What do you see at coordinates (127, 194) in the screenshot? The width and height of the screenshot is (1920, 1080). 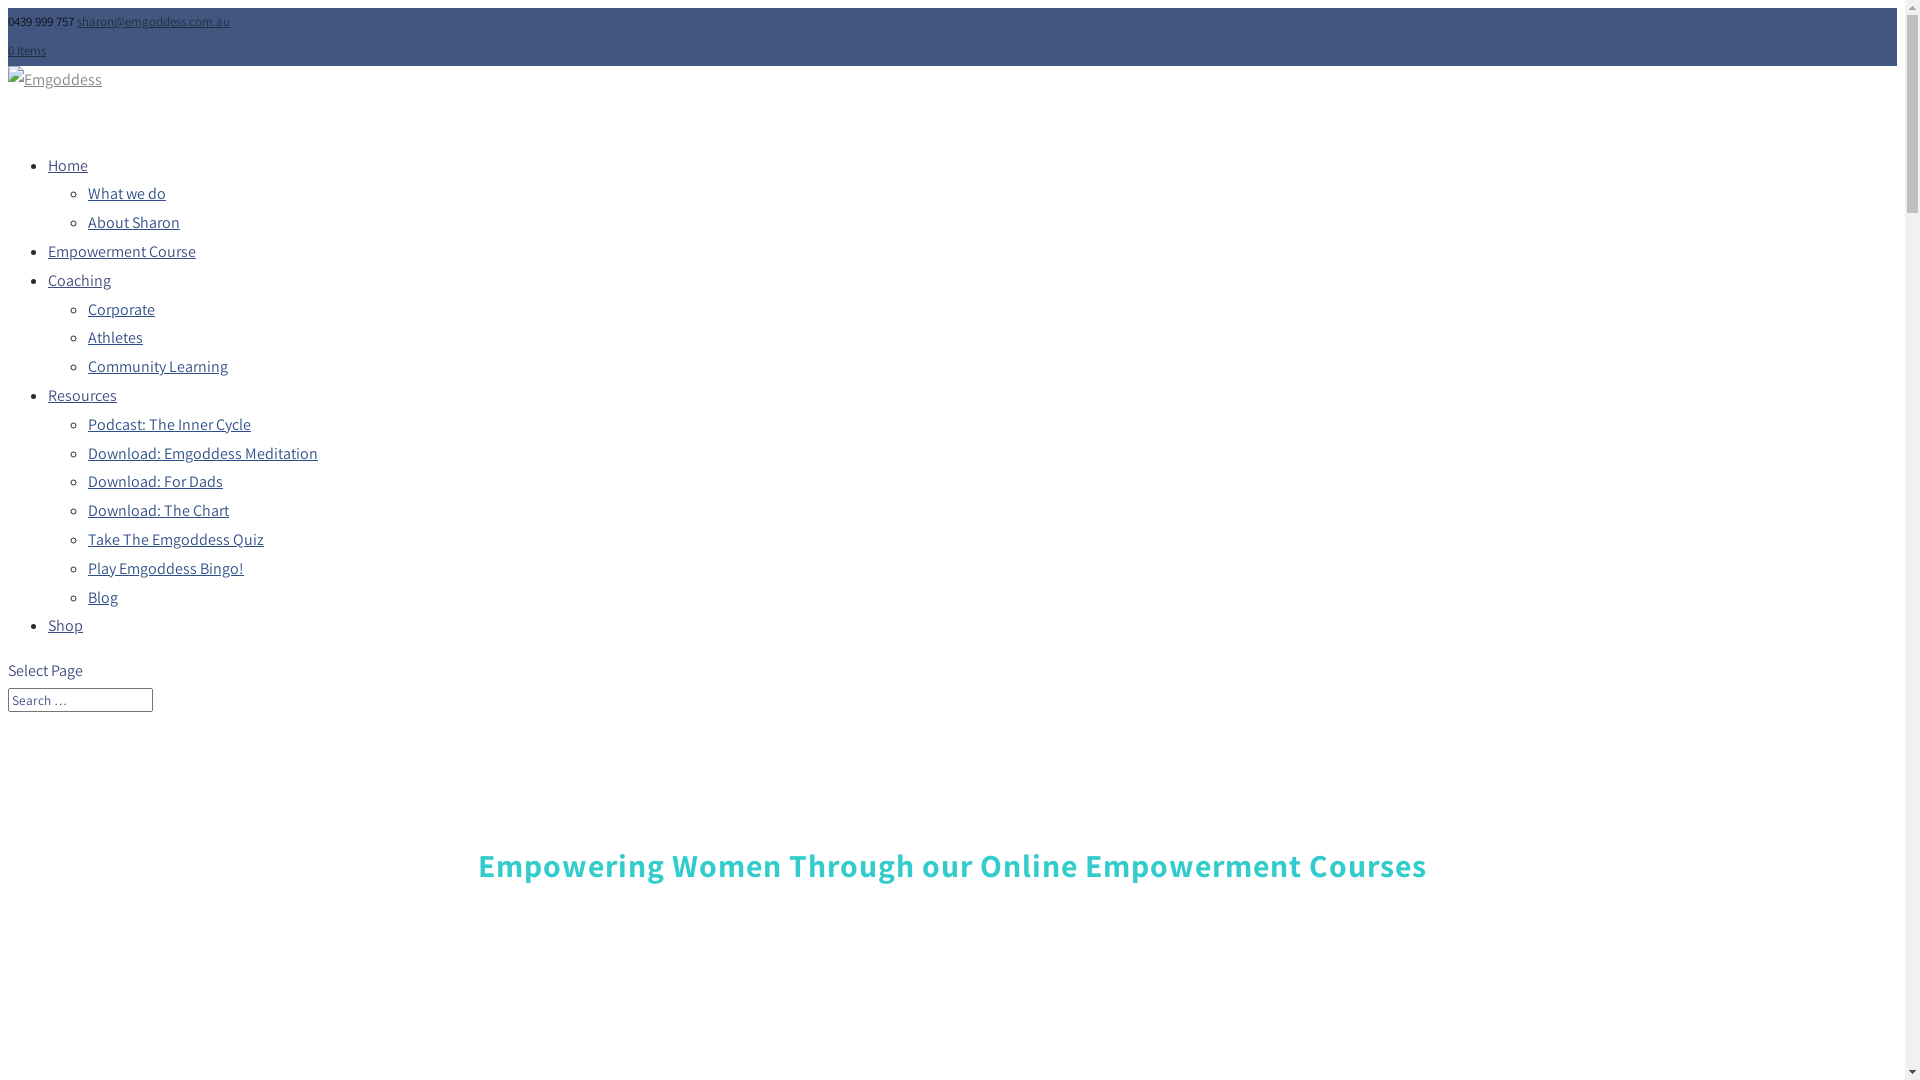 I see `What we do` at bounding box center [127, 194].